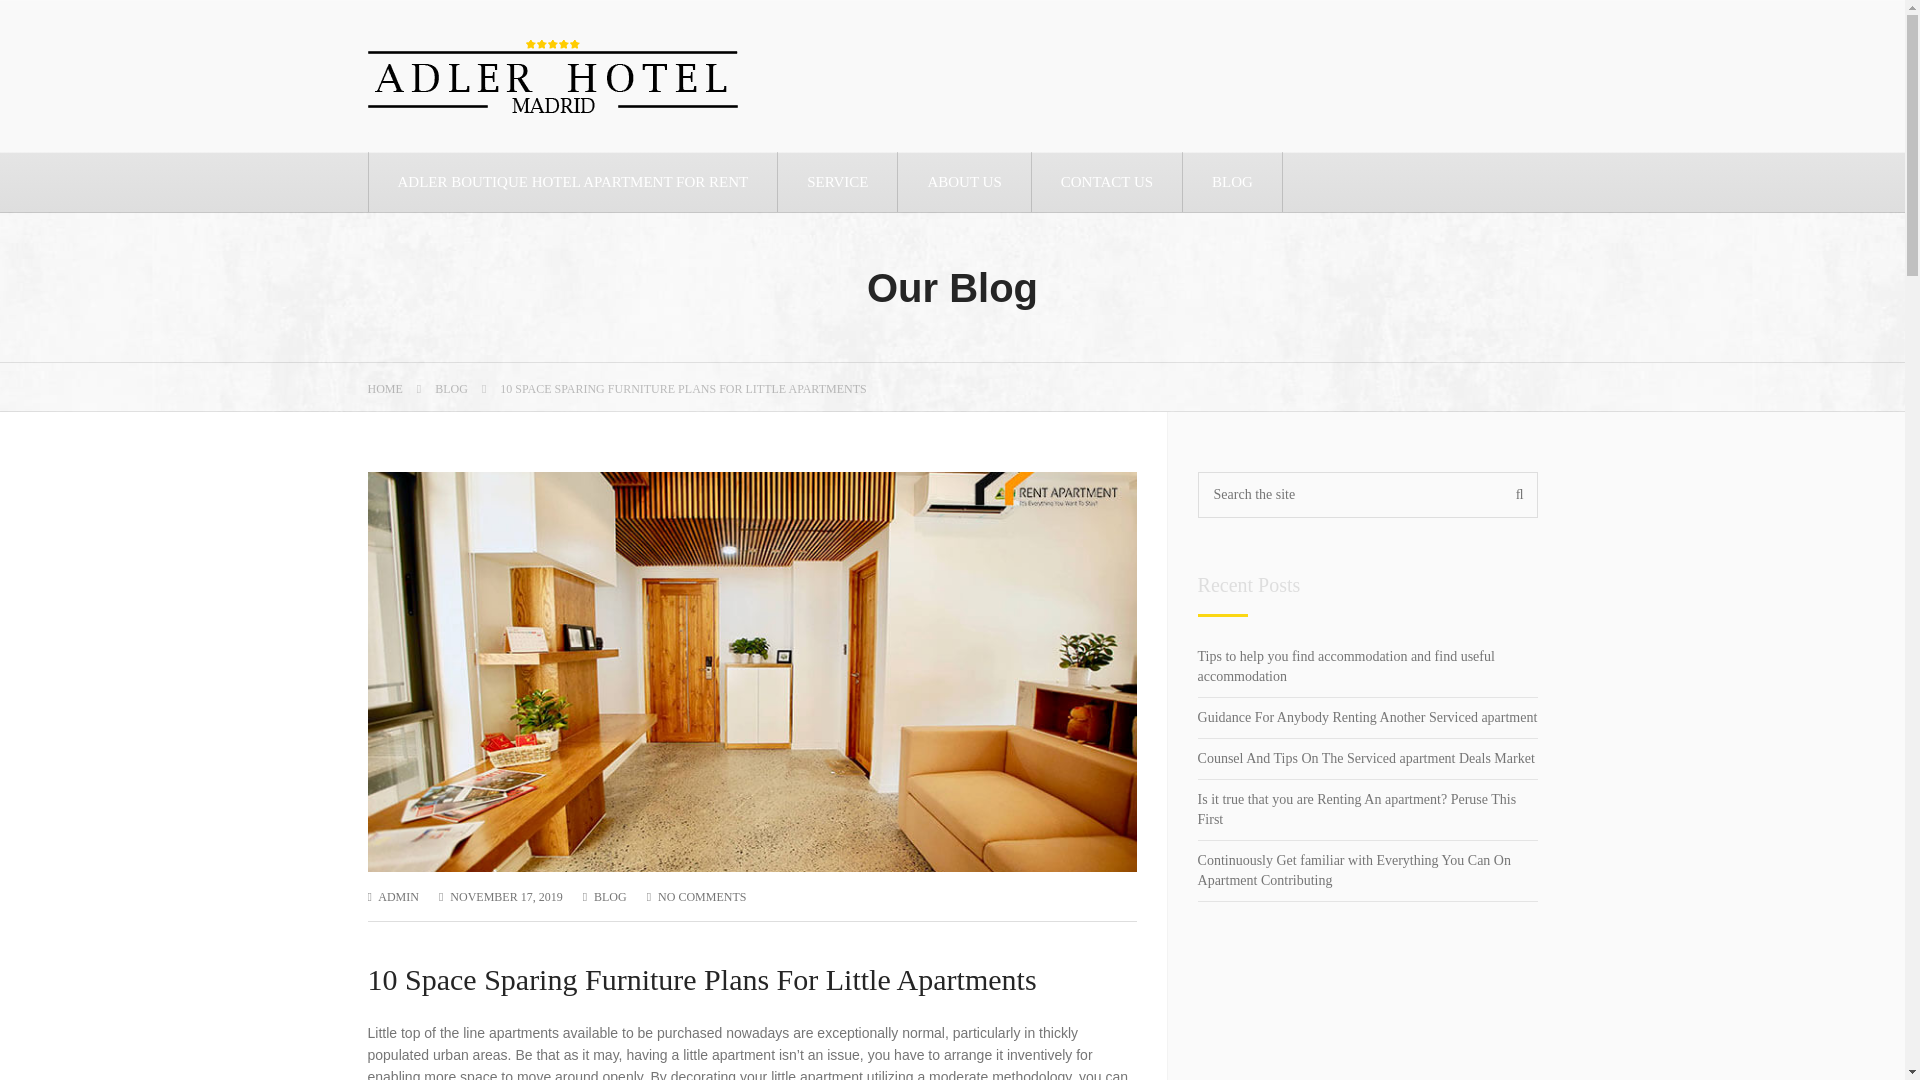 Image resolution: width=1920 pixels, height=1080 pixels. Describe the element at coordinates (398, 896) in the screenshot. I see `Posts by admin` at that location.